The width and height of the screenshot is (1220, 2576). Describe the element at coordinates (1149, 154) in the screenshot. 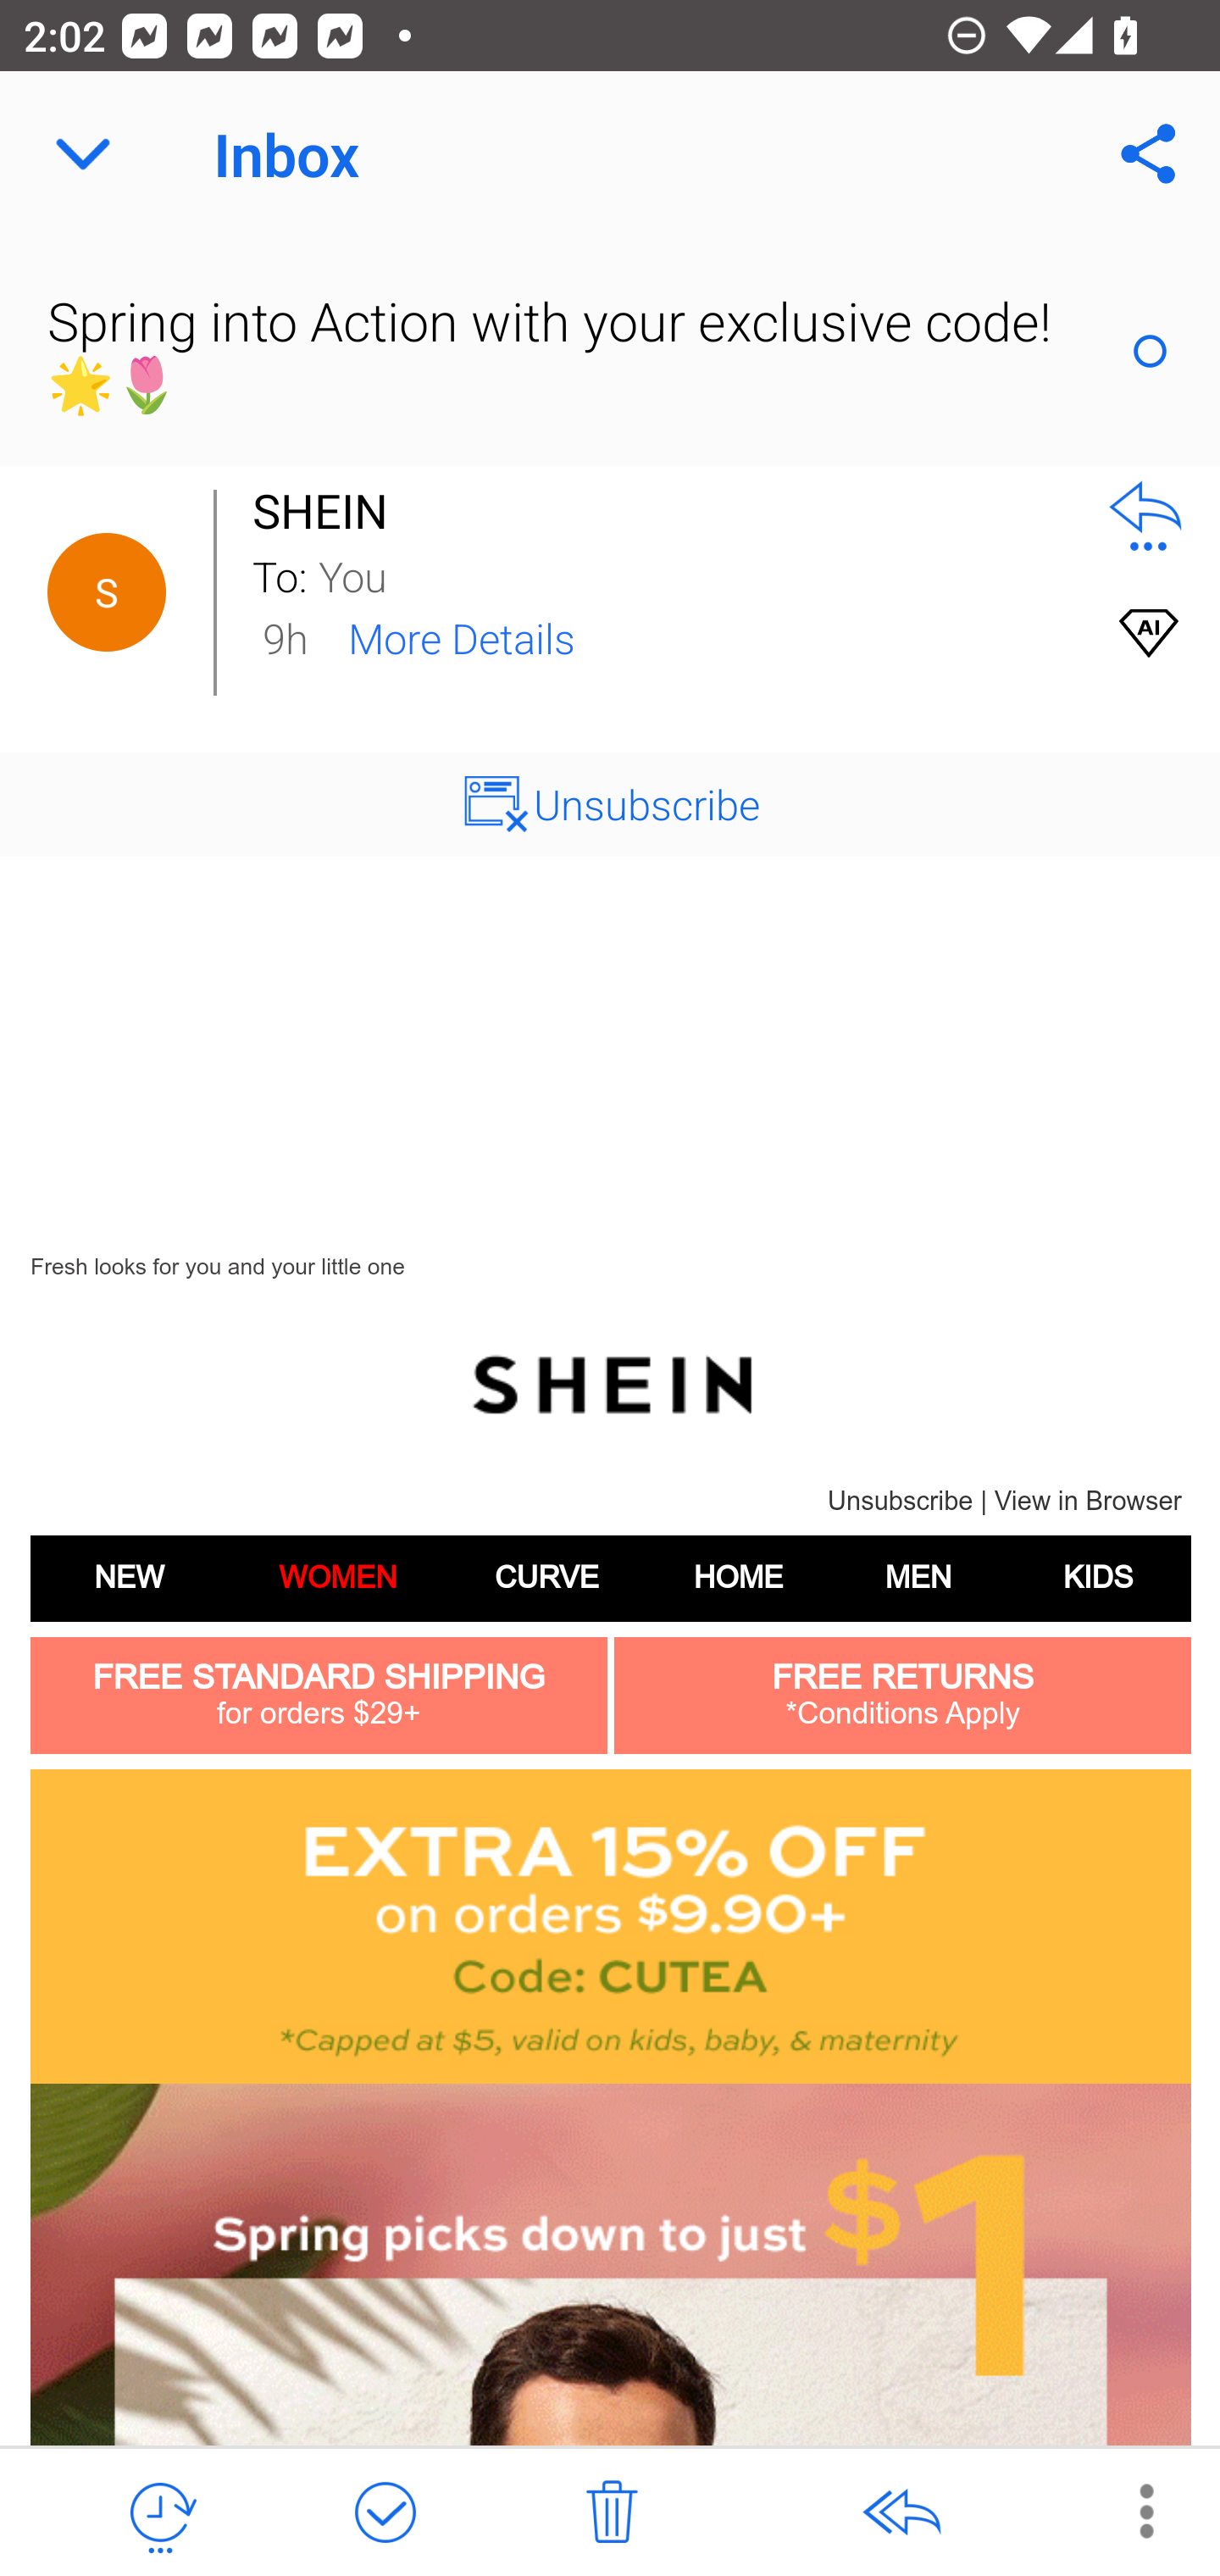

I see `Share` at that location.